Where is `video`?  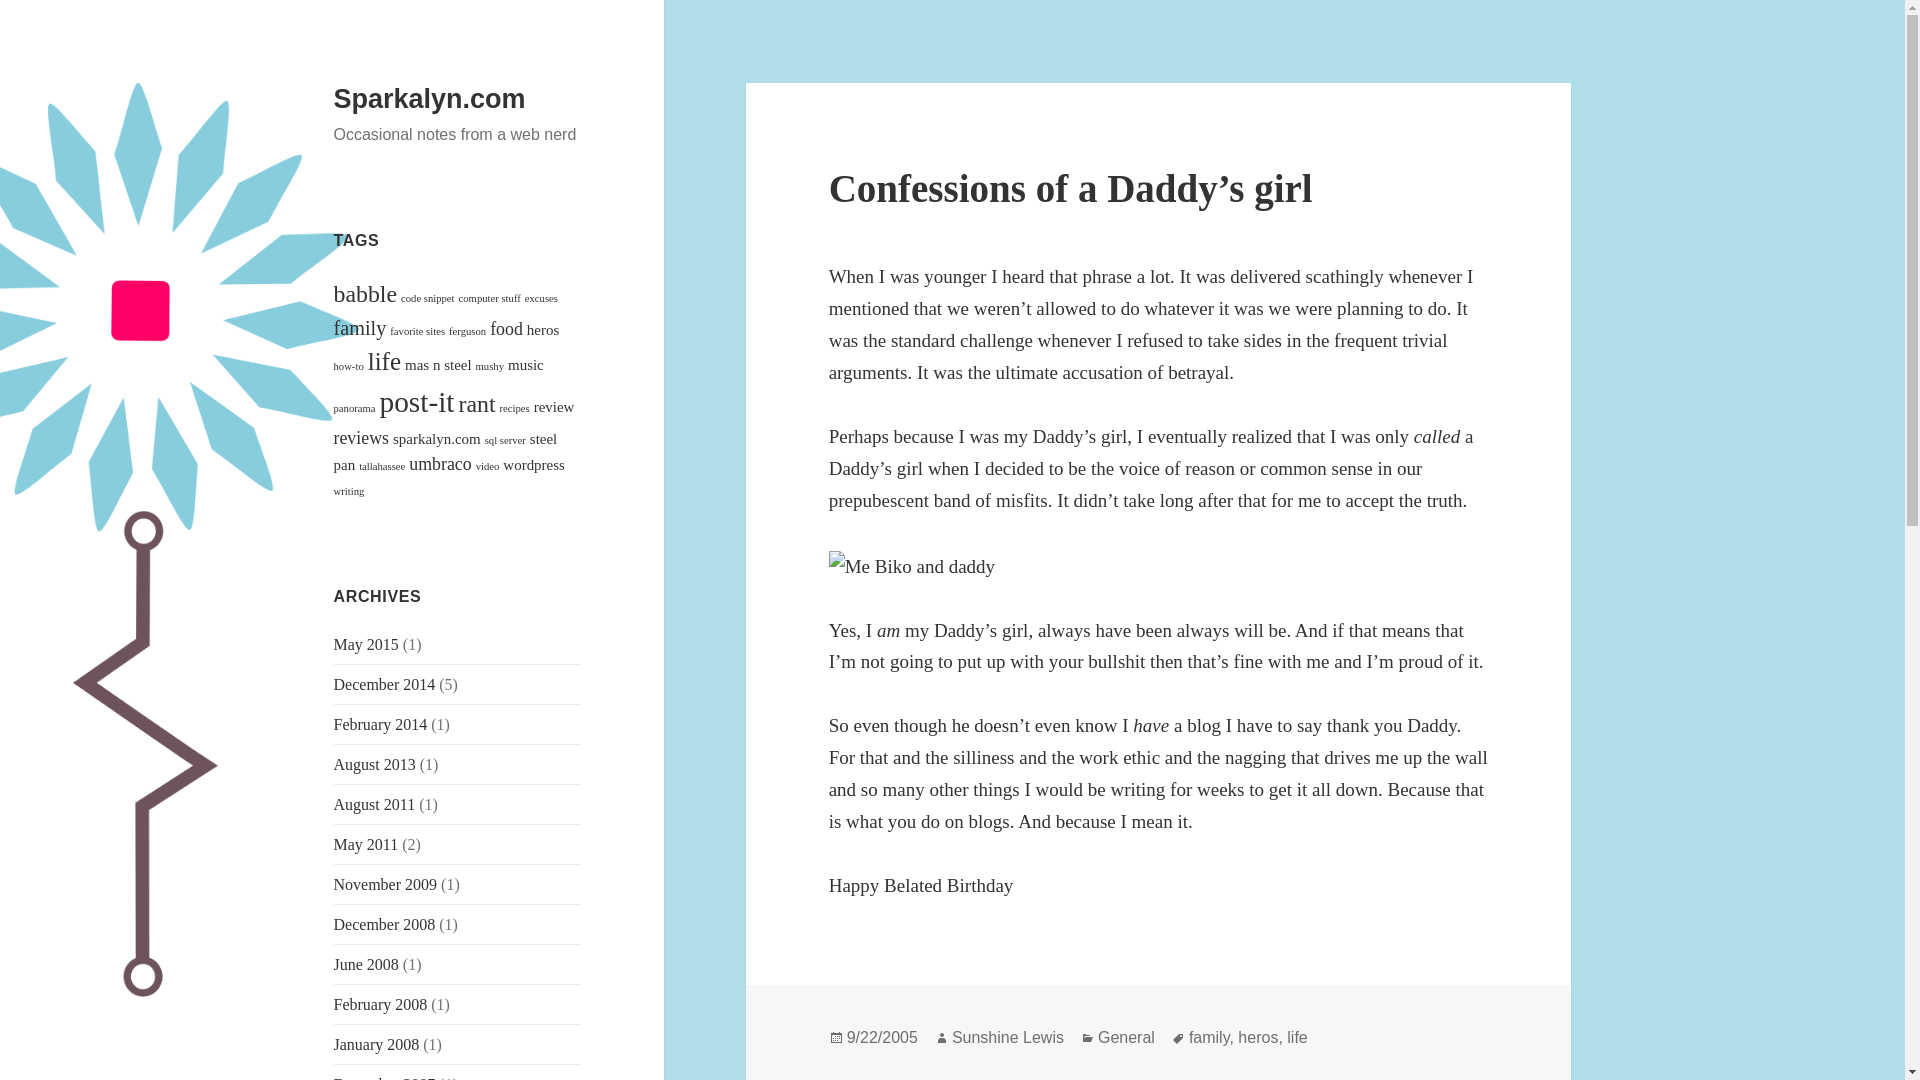
video is located at coordinates (488, 466).